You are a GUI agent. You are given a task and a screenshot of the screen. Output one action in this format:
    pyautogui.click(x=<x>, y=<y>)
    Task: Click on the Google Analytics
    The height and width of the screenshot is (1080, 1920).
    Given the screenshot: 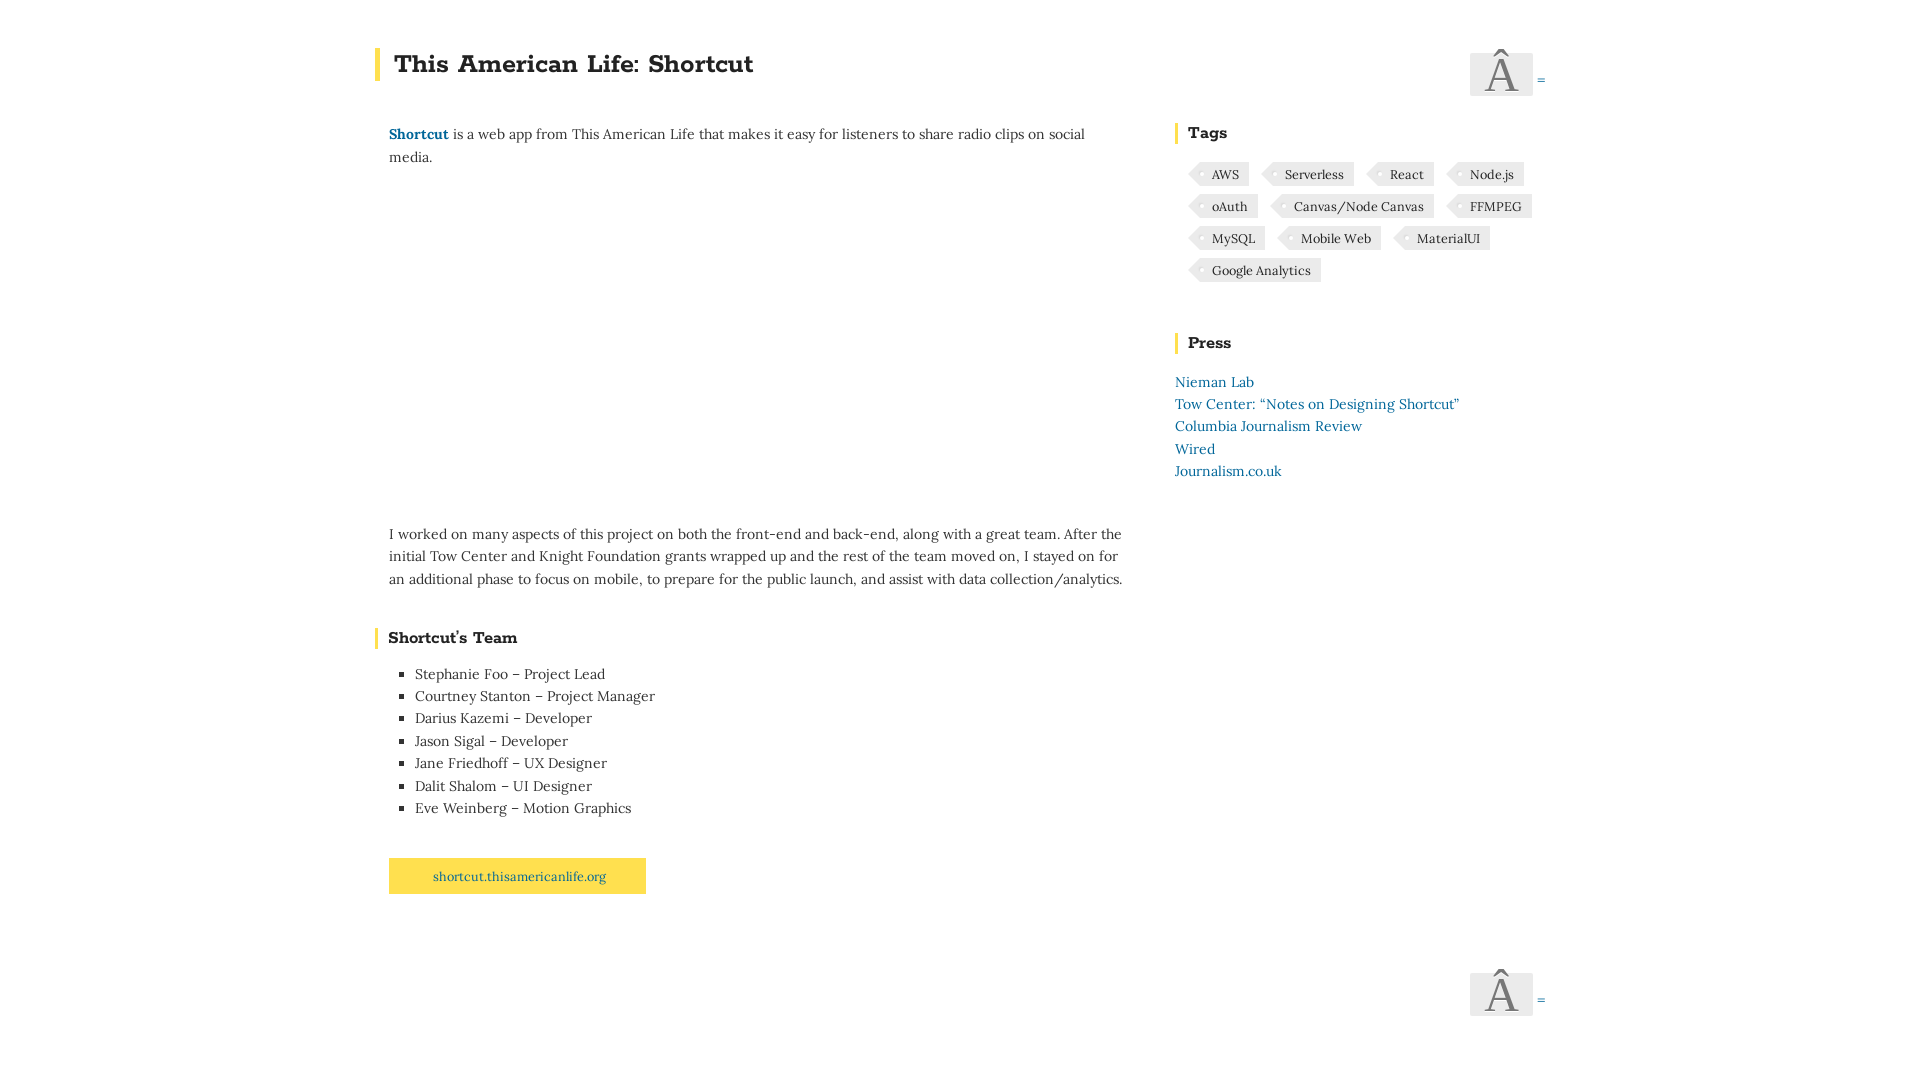 What is the action you would take?
    pyautogui.click(x=1260, y=270)
    